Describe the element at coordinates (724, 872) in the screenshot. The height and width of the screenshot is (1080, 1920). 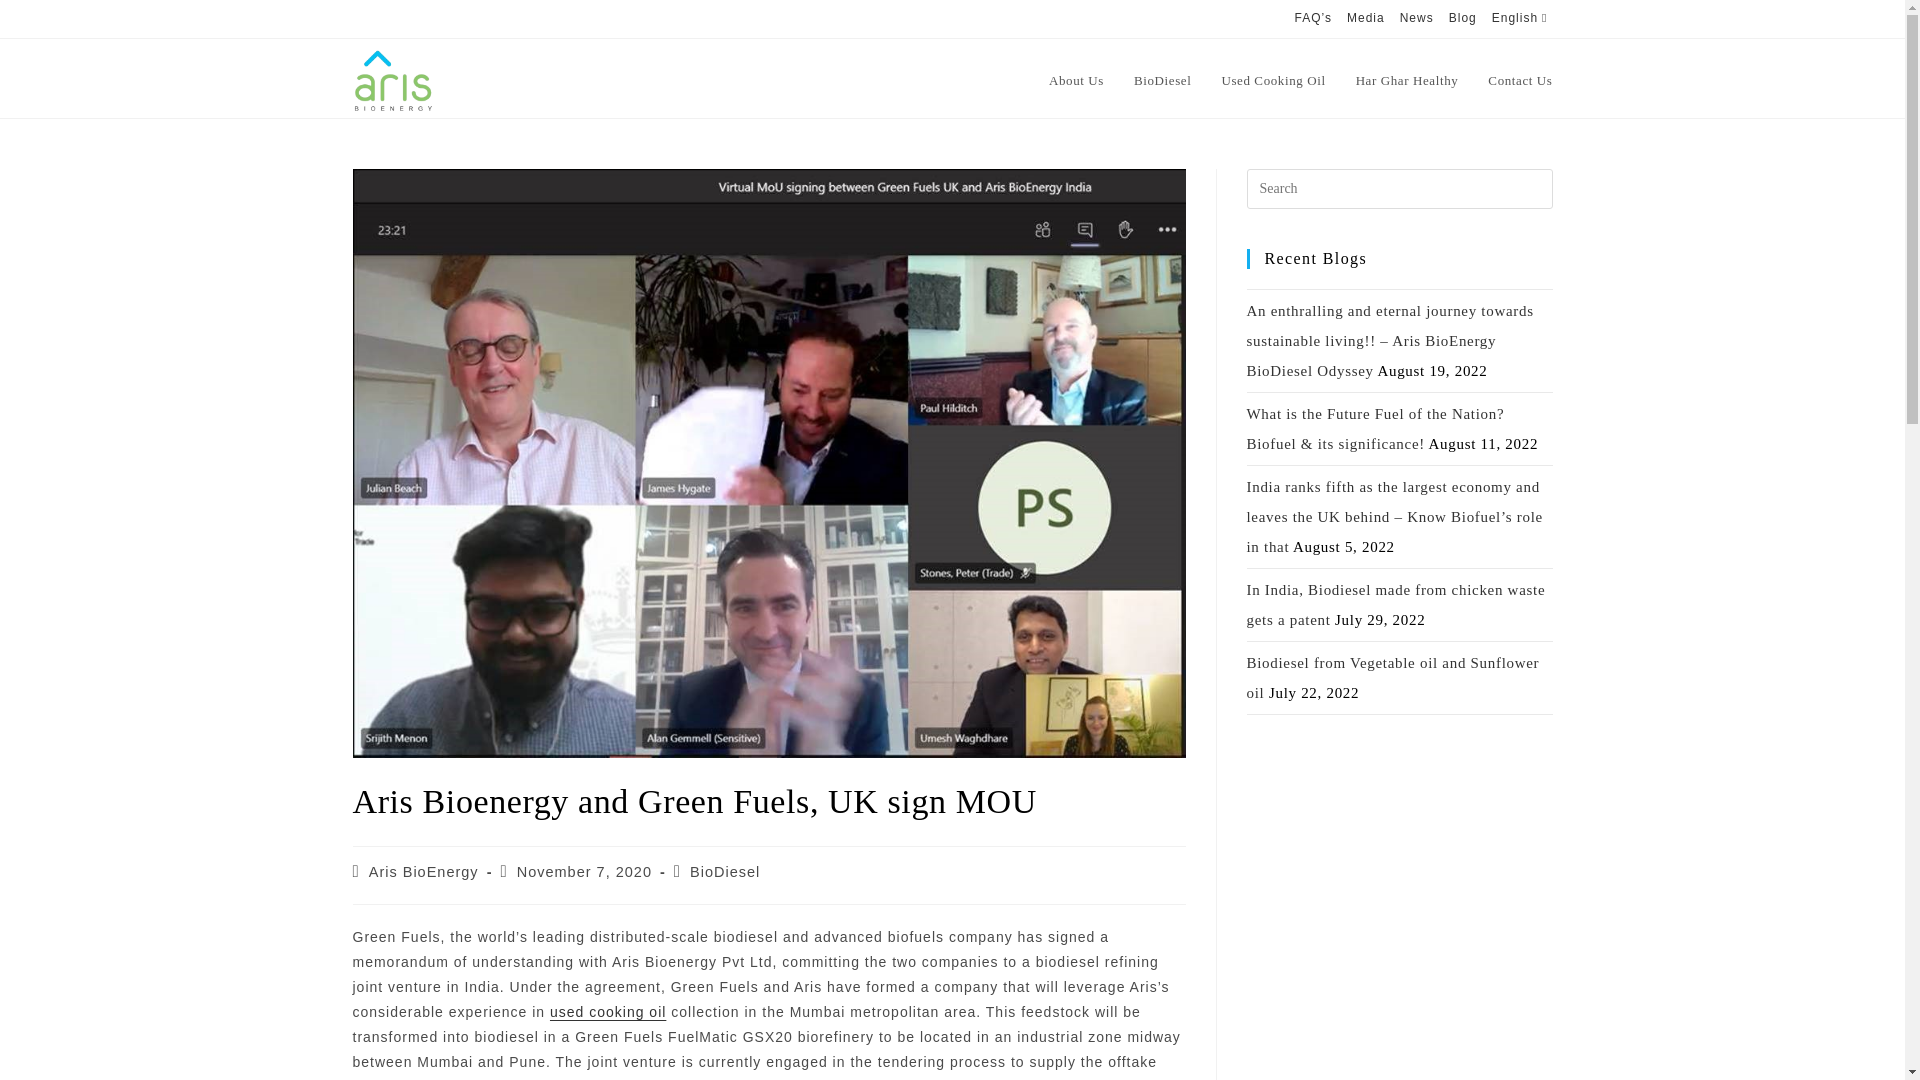
I see `BioDiesel` at that location.